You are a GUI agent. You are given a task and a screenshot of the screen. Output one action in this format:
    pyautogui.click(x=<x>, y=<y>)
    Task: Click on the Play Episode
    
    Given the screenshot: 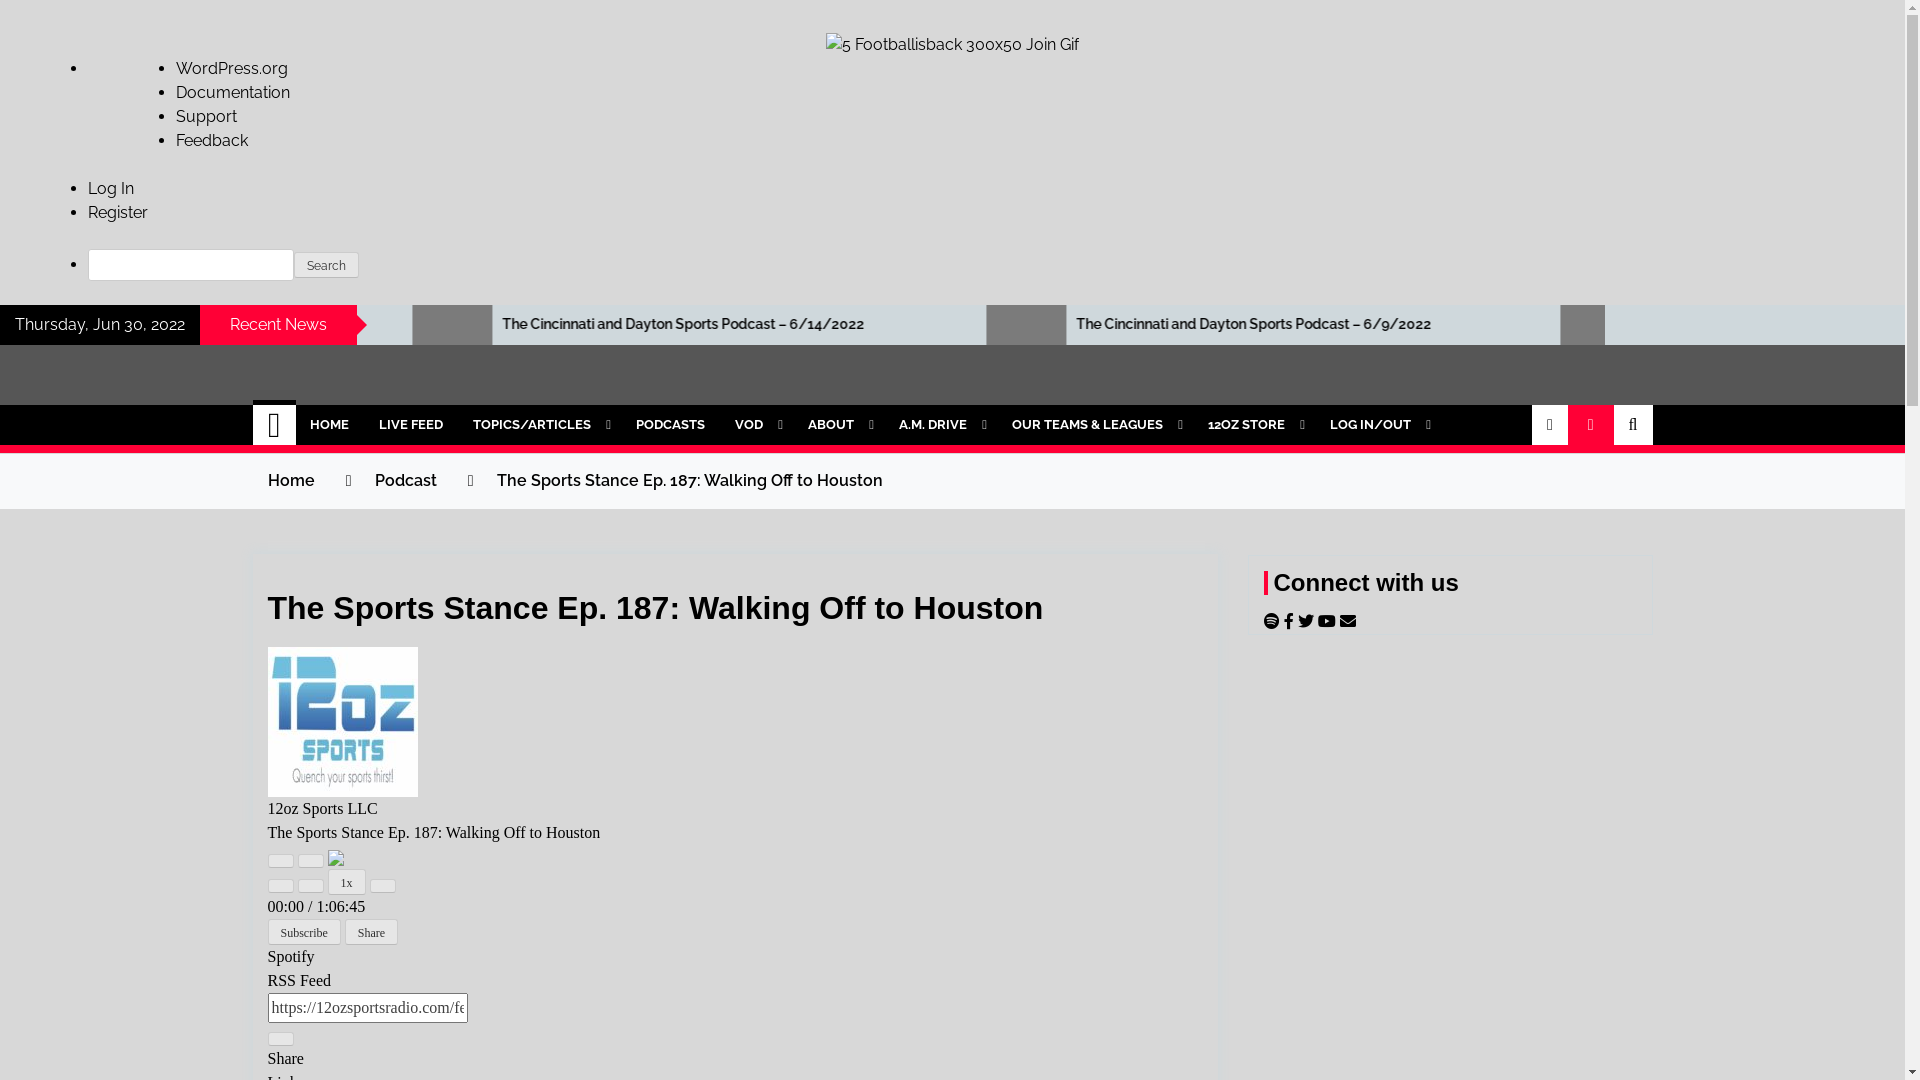 What is the action you would take?
    pyautogui.click(x=281, y=861)
    